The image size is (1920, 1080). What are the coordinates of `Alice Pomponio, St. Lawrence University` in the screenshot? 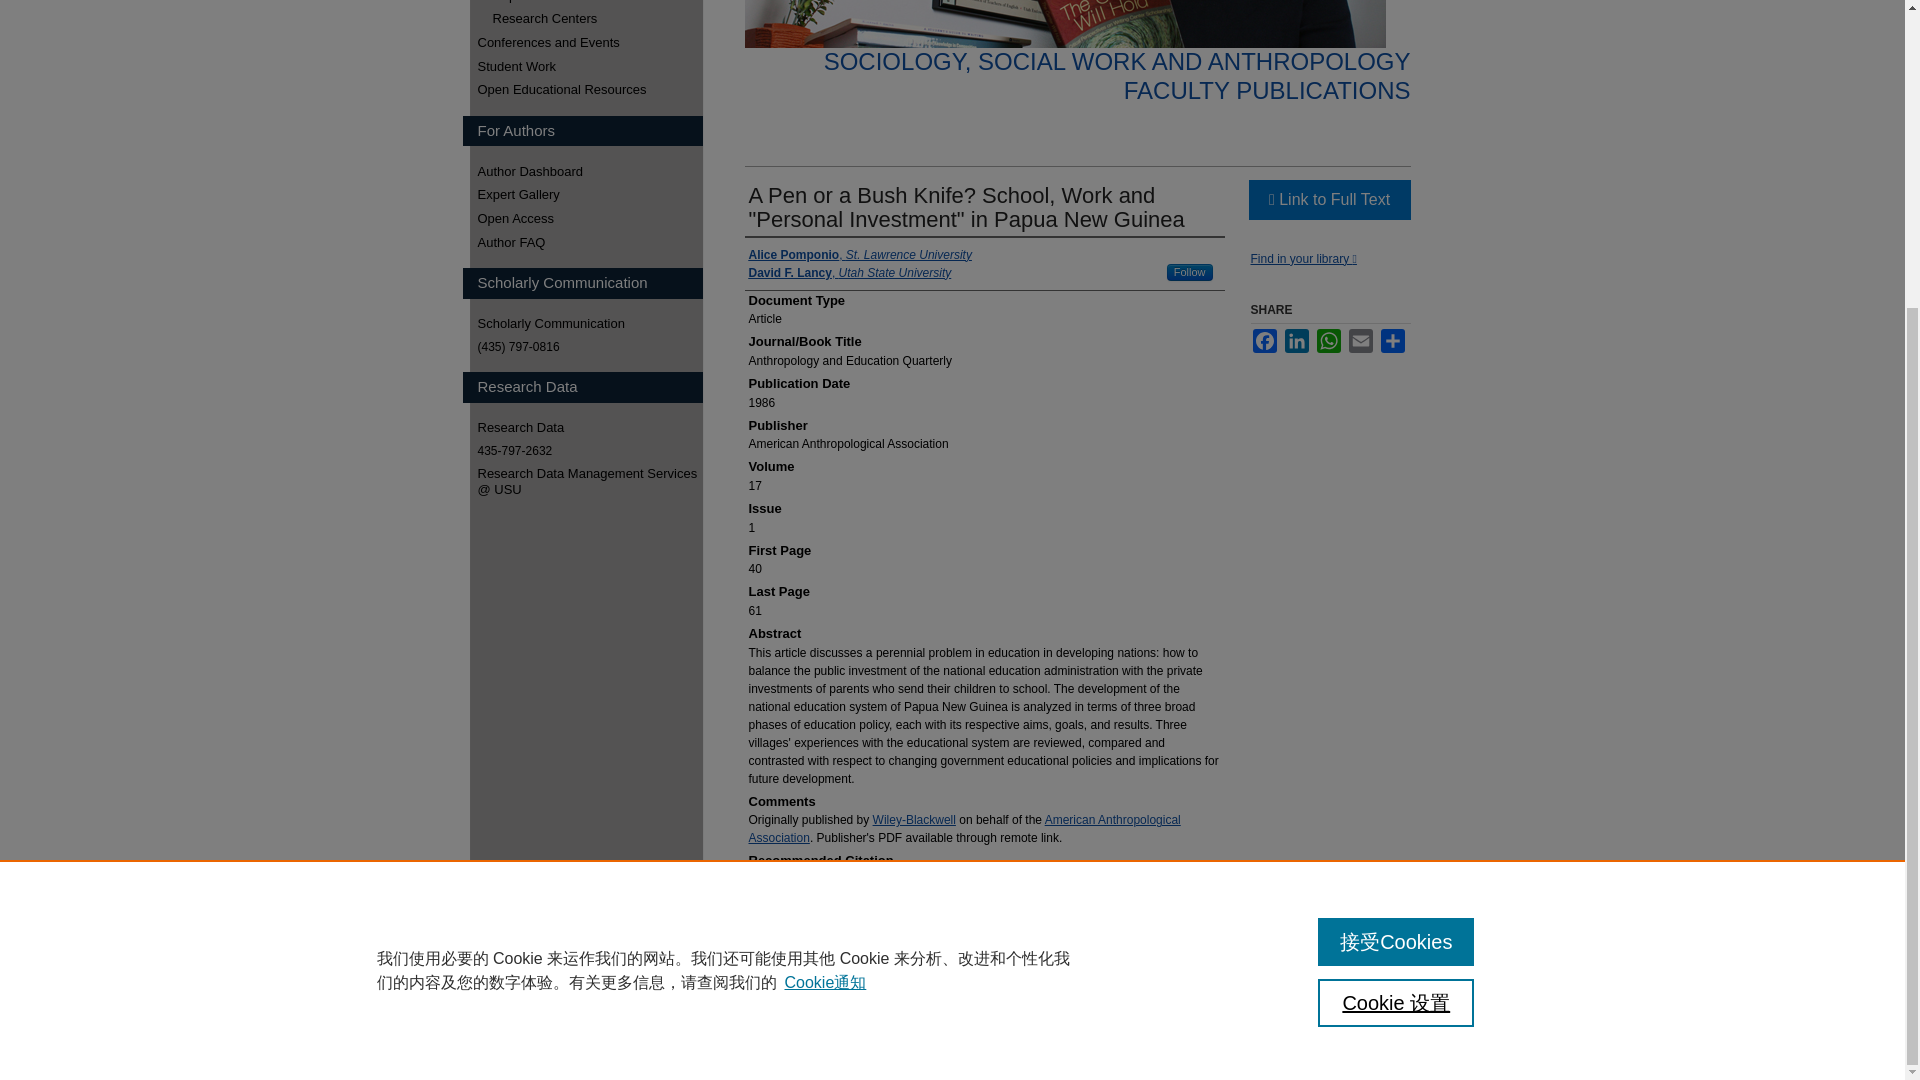 It's located at (860, 254).